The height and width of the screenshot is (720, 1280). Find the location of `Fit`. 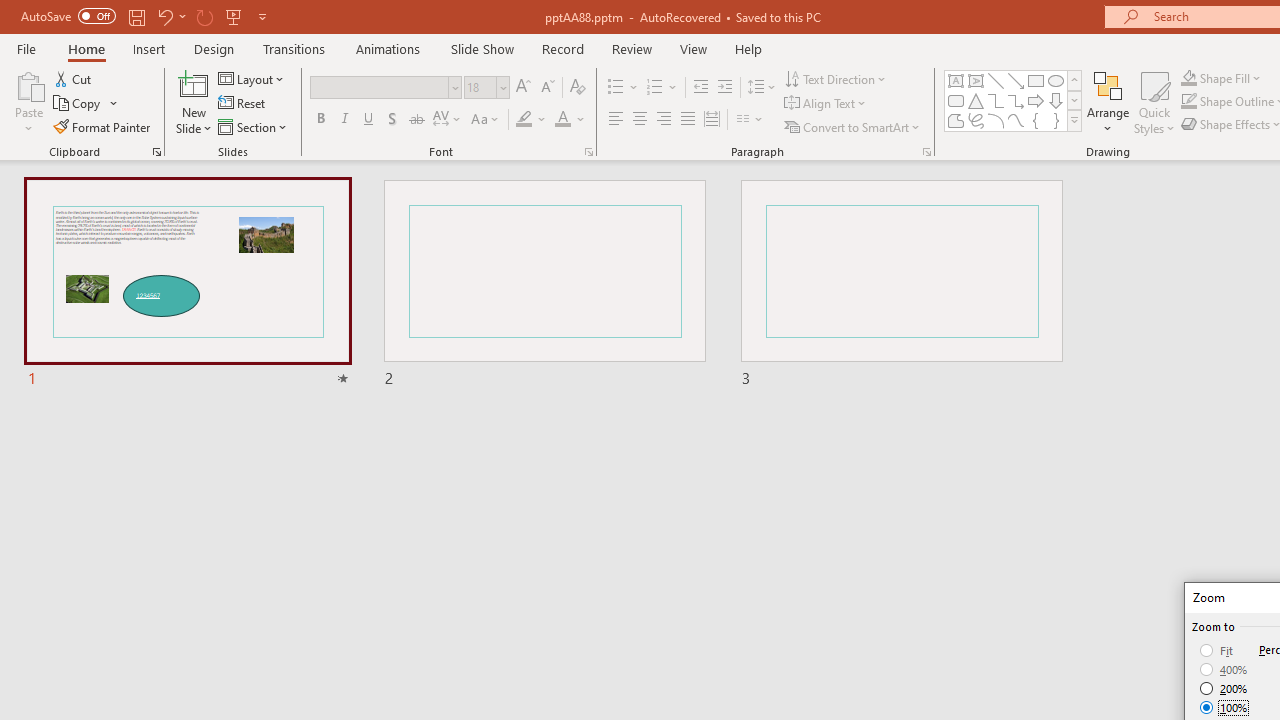

Fit is located at coordinates (1218, 650).